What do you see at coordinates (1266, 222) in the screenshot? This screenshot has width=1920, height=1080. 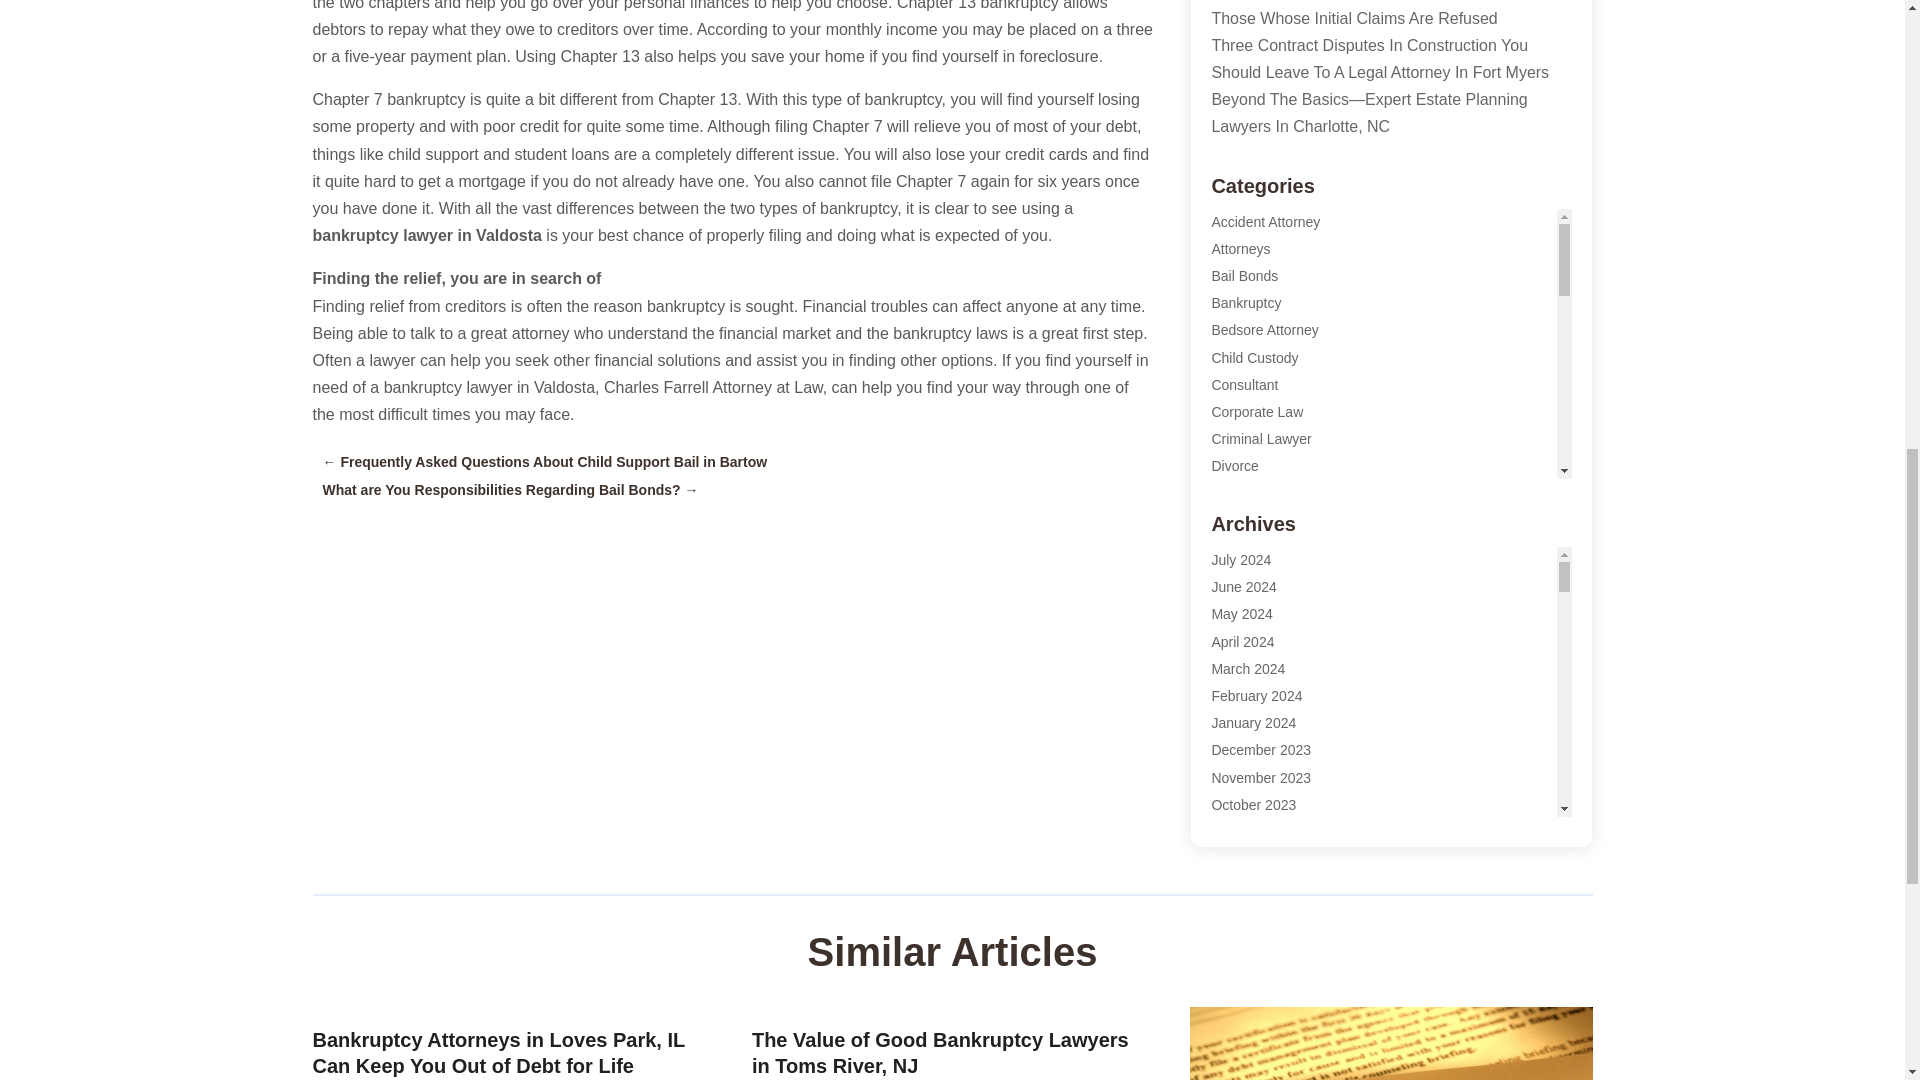 I see `Accident Attorney` at bounding box center [1266, 222].